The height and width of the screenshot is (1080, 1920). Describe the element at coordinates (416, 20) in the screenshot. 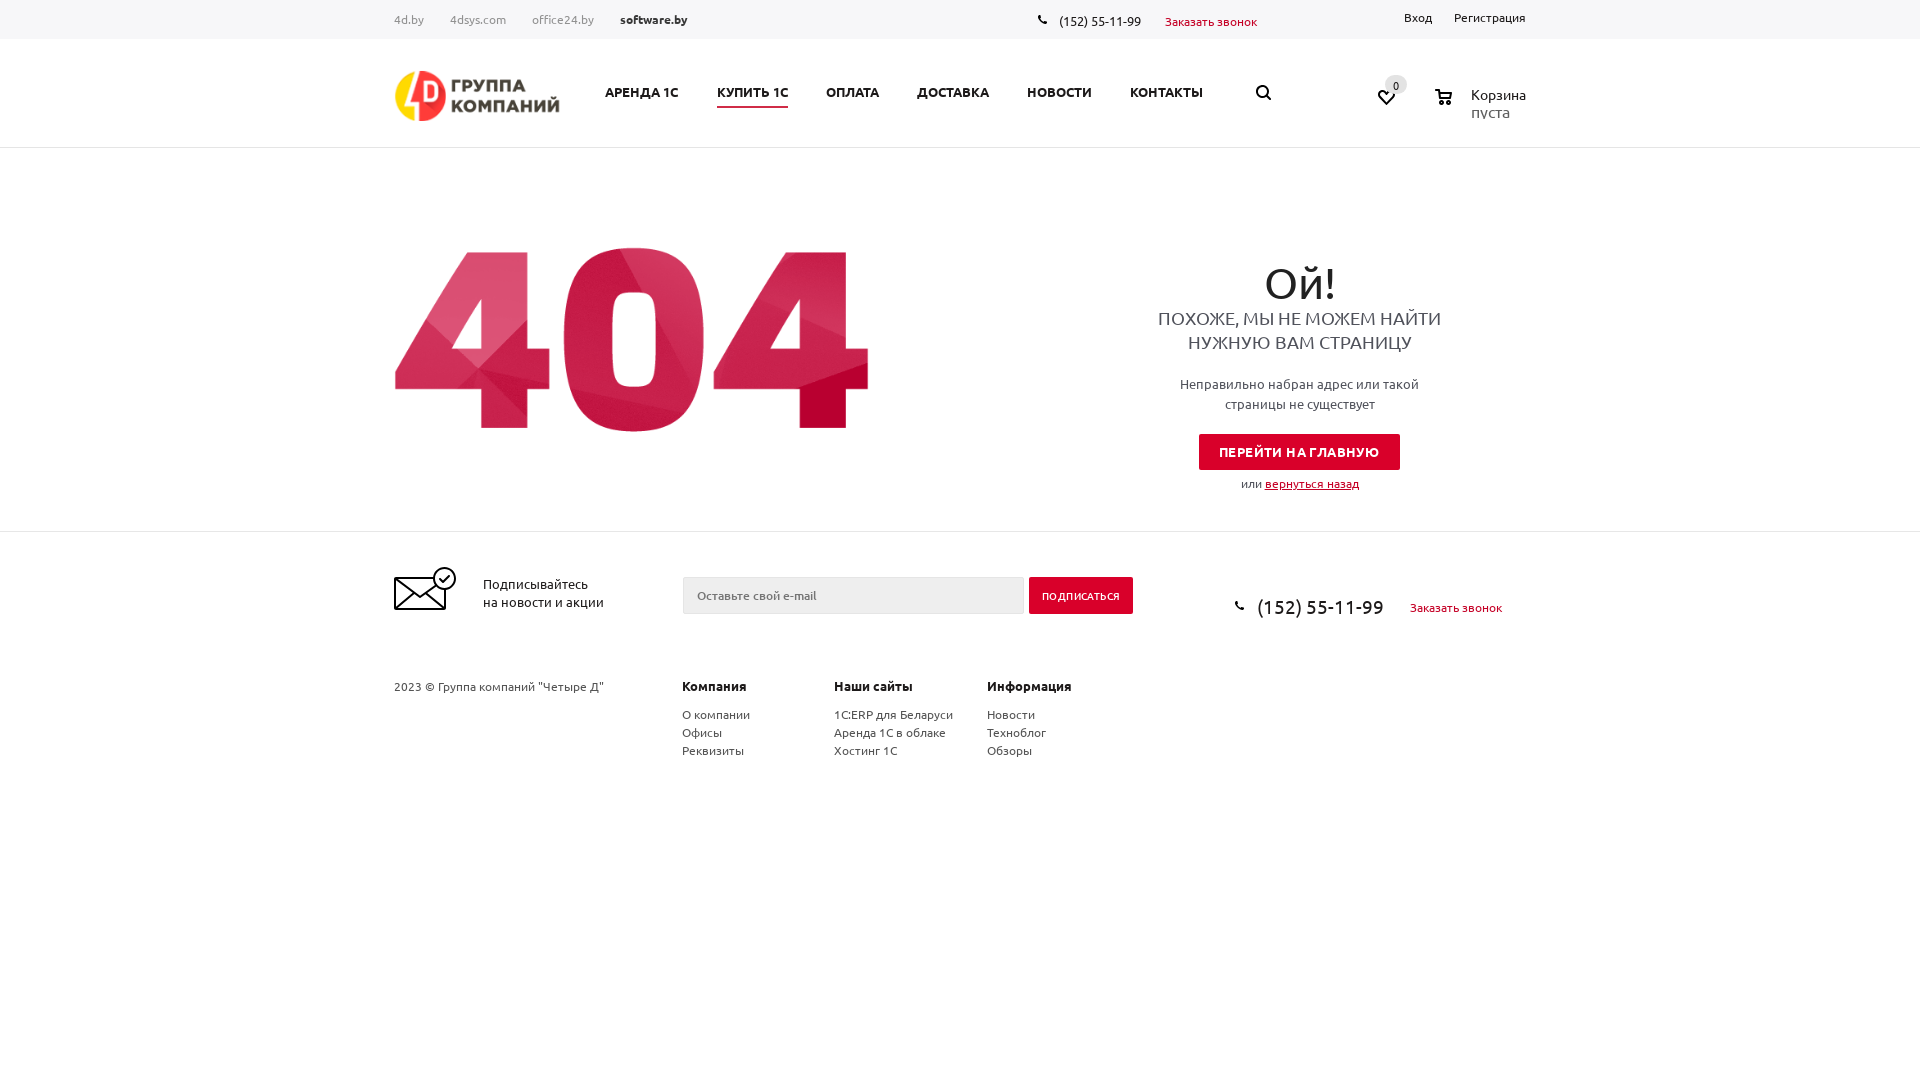

I see `4d.by` at that location.